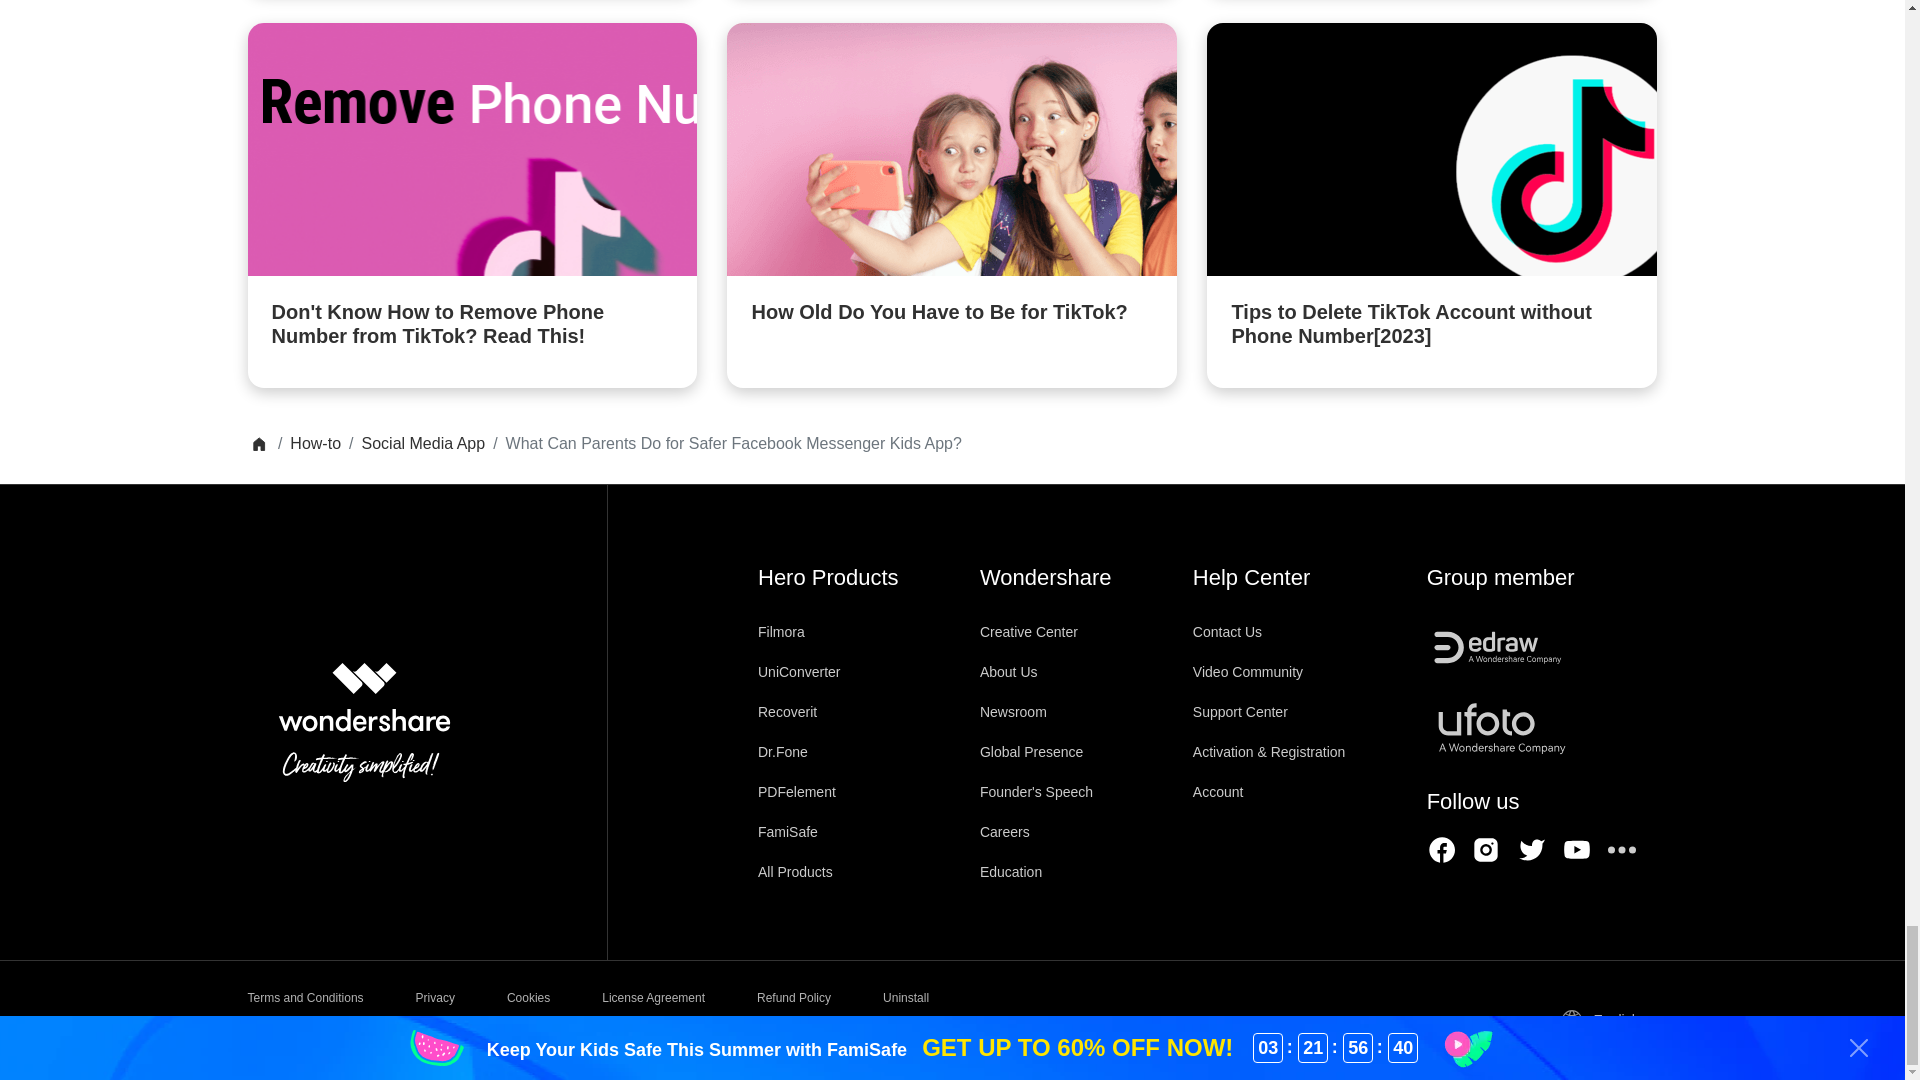 This screenshot has height=1080, width=1920. I want to click on How Old Do You Have to Be for TikTok?, so click(952, 192).